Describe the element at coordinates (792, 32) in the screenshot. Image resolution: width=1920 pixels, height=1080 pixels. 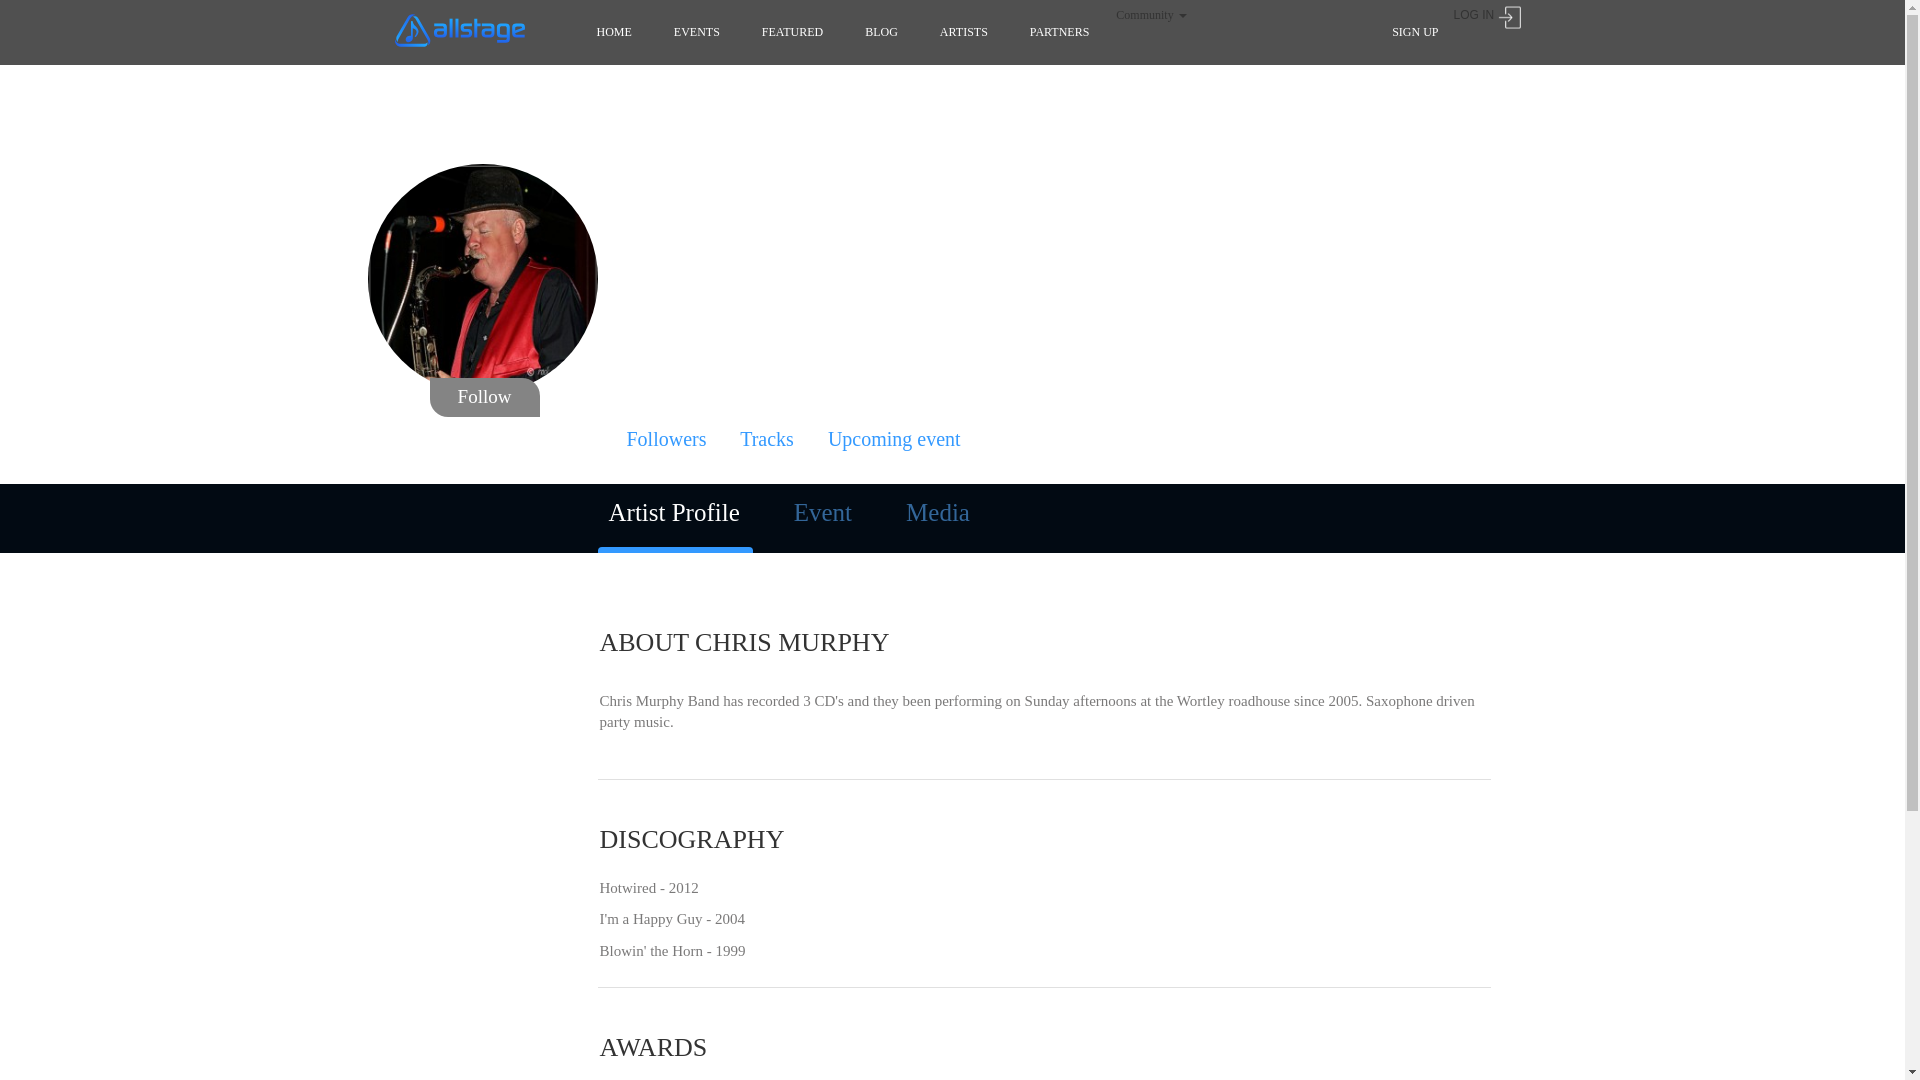
I see `FEATURED` at that location.